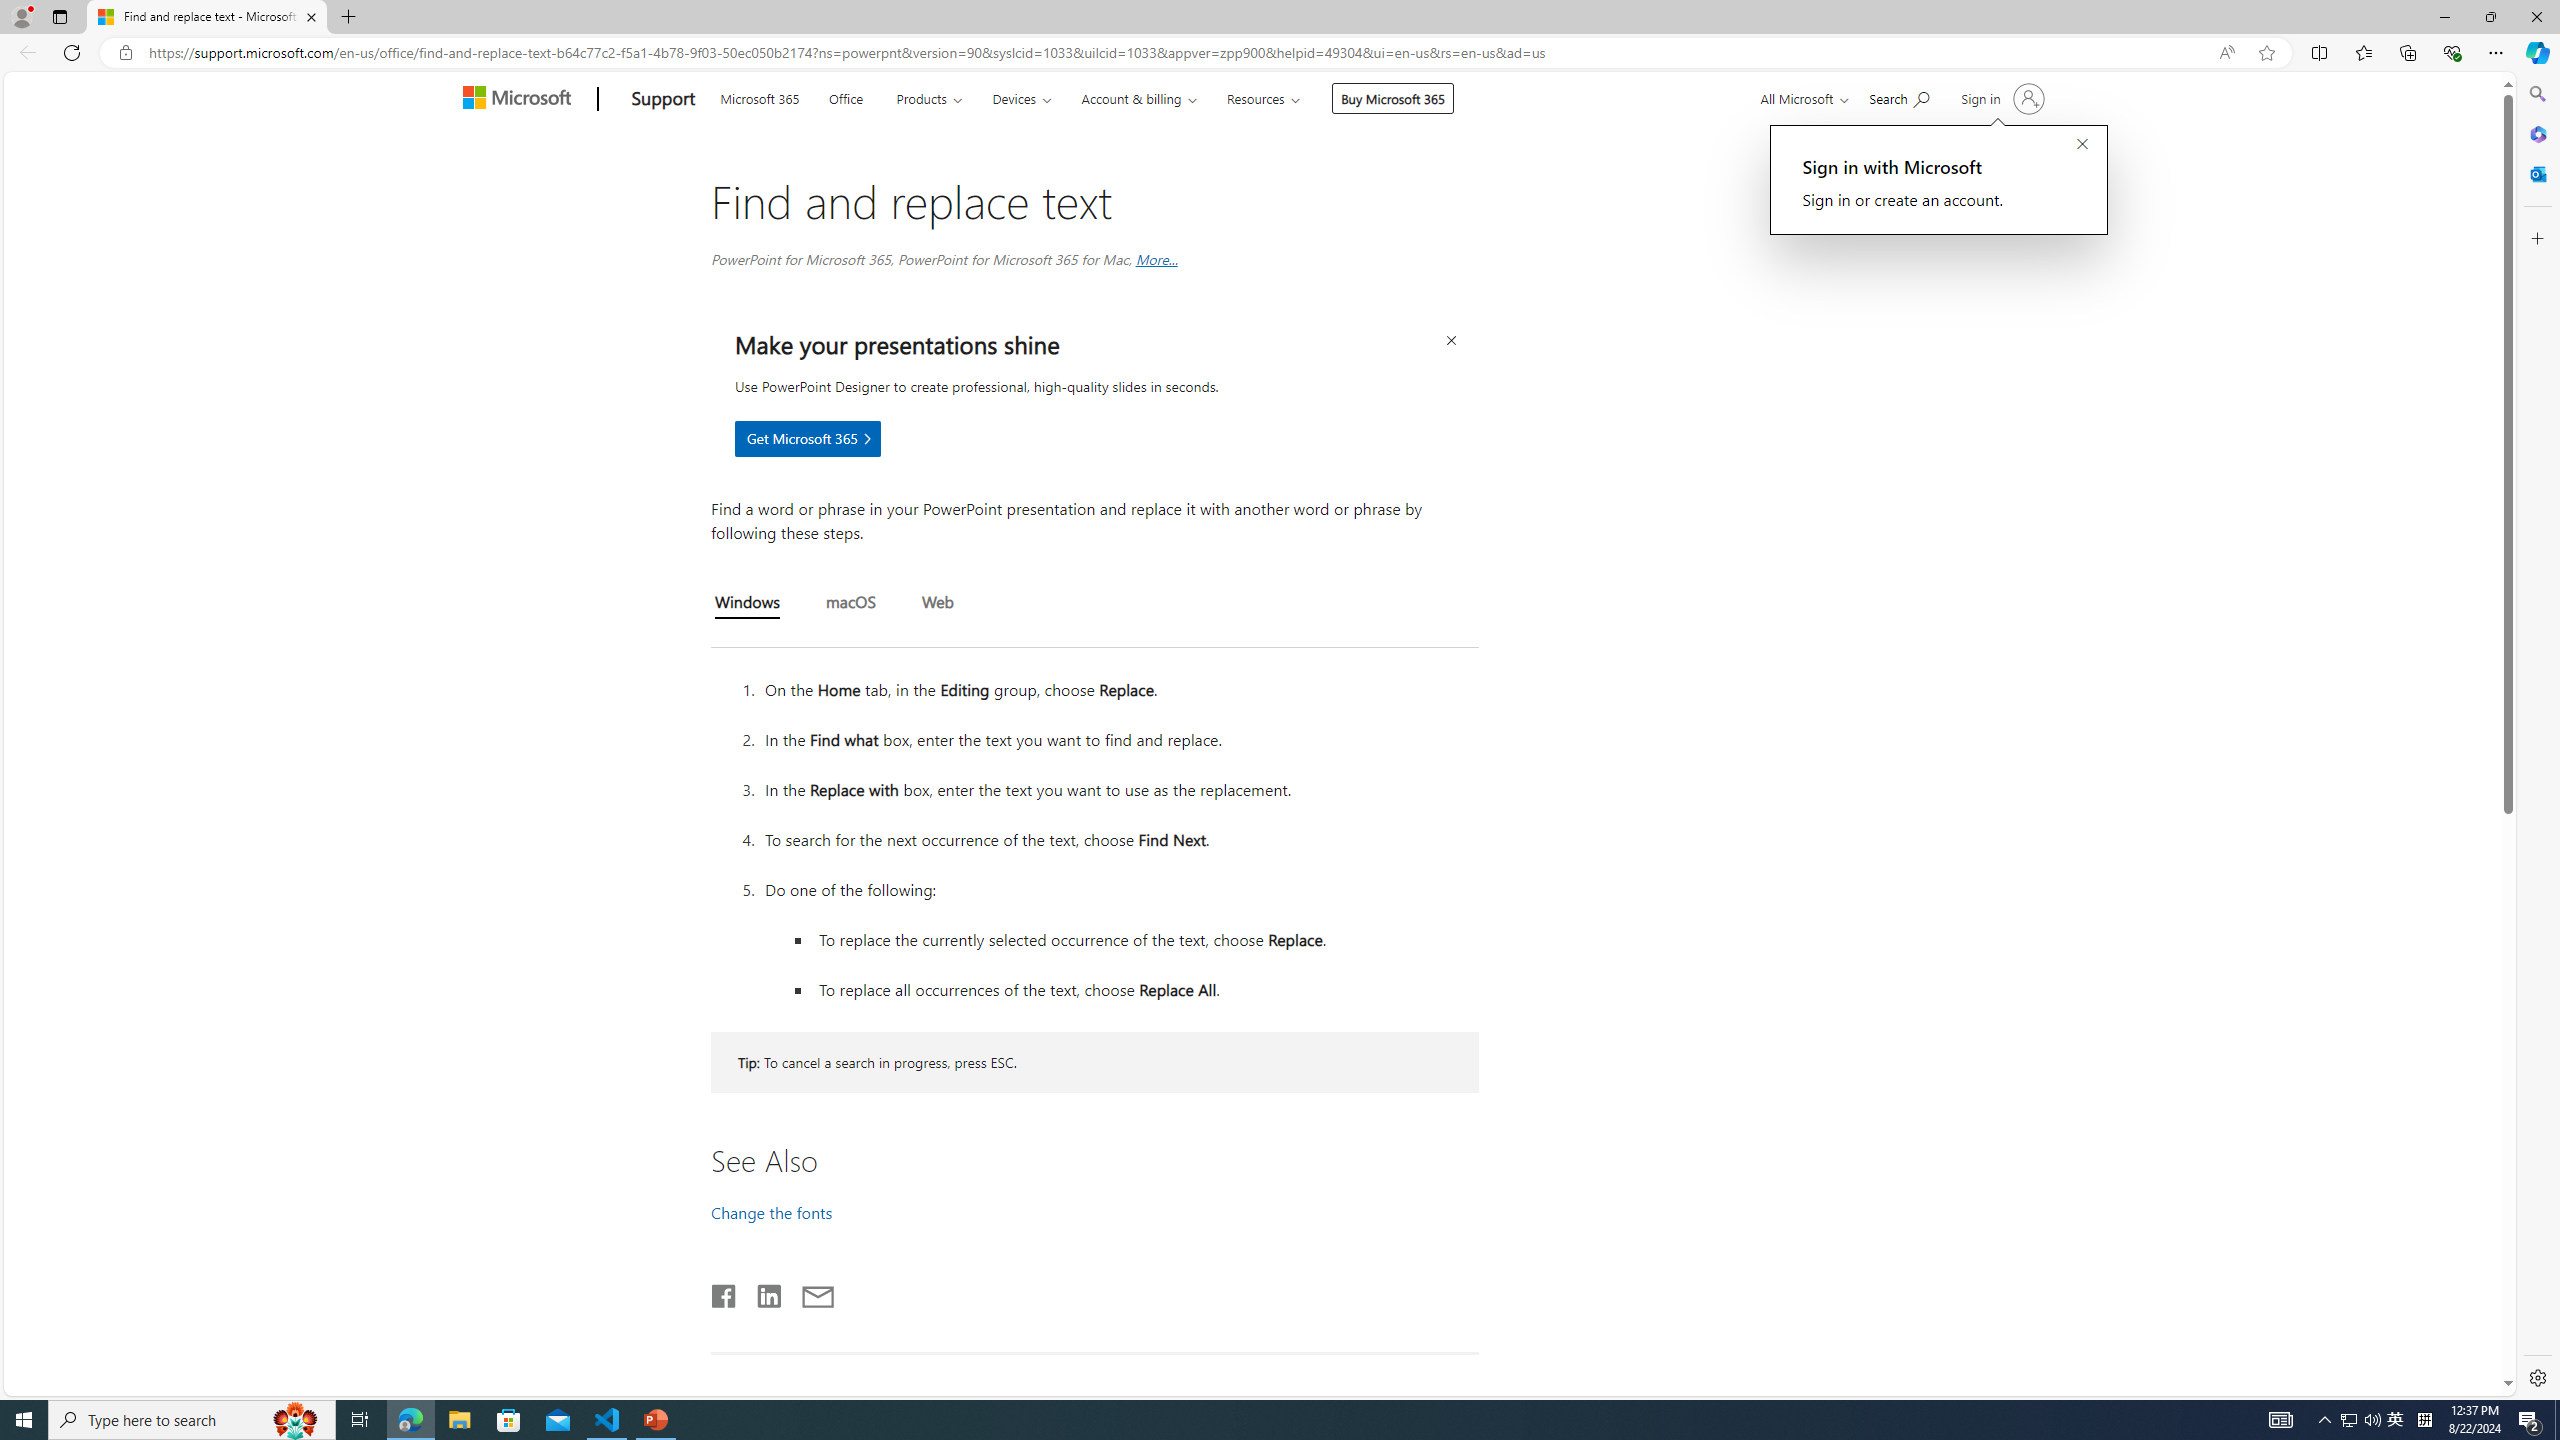 The image size is (2560, 1440). Describe the element at coordinates (24, 52) in the screenshot. I see `Back` at that location.